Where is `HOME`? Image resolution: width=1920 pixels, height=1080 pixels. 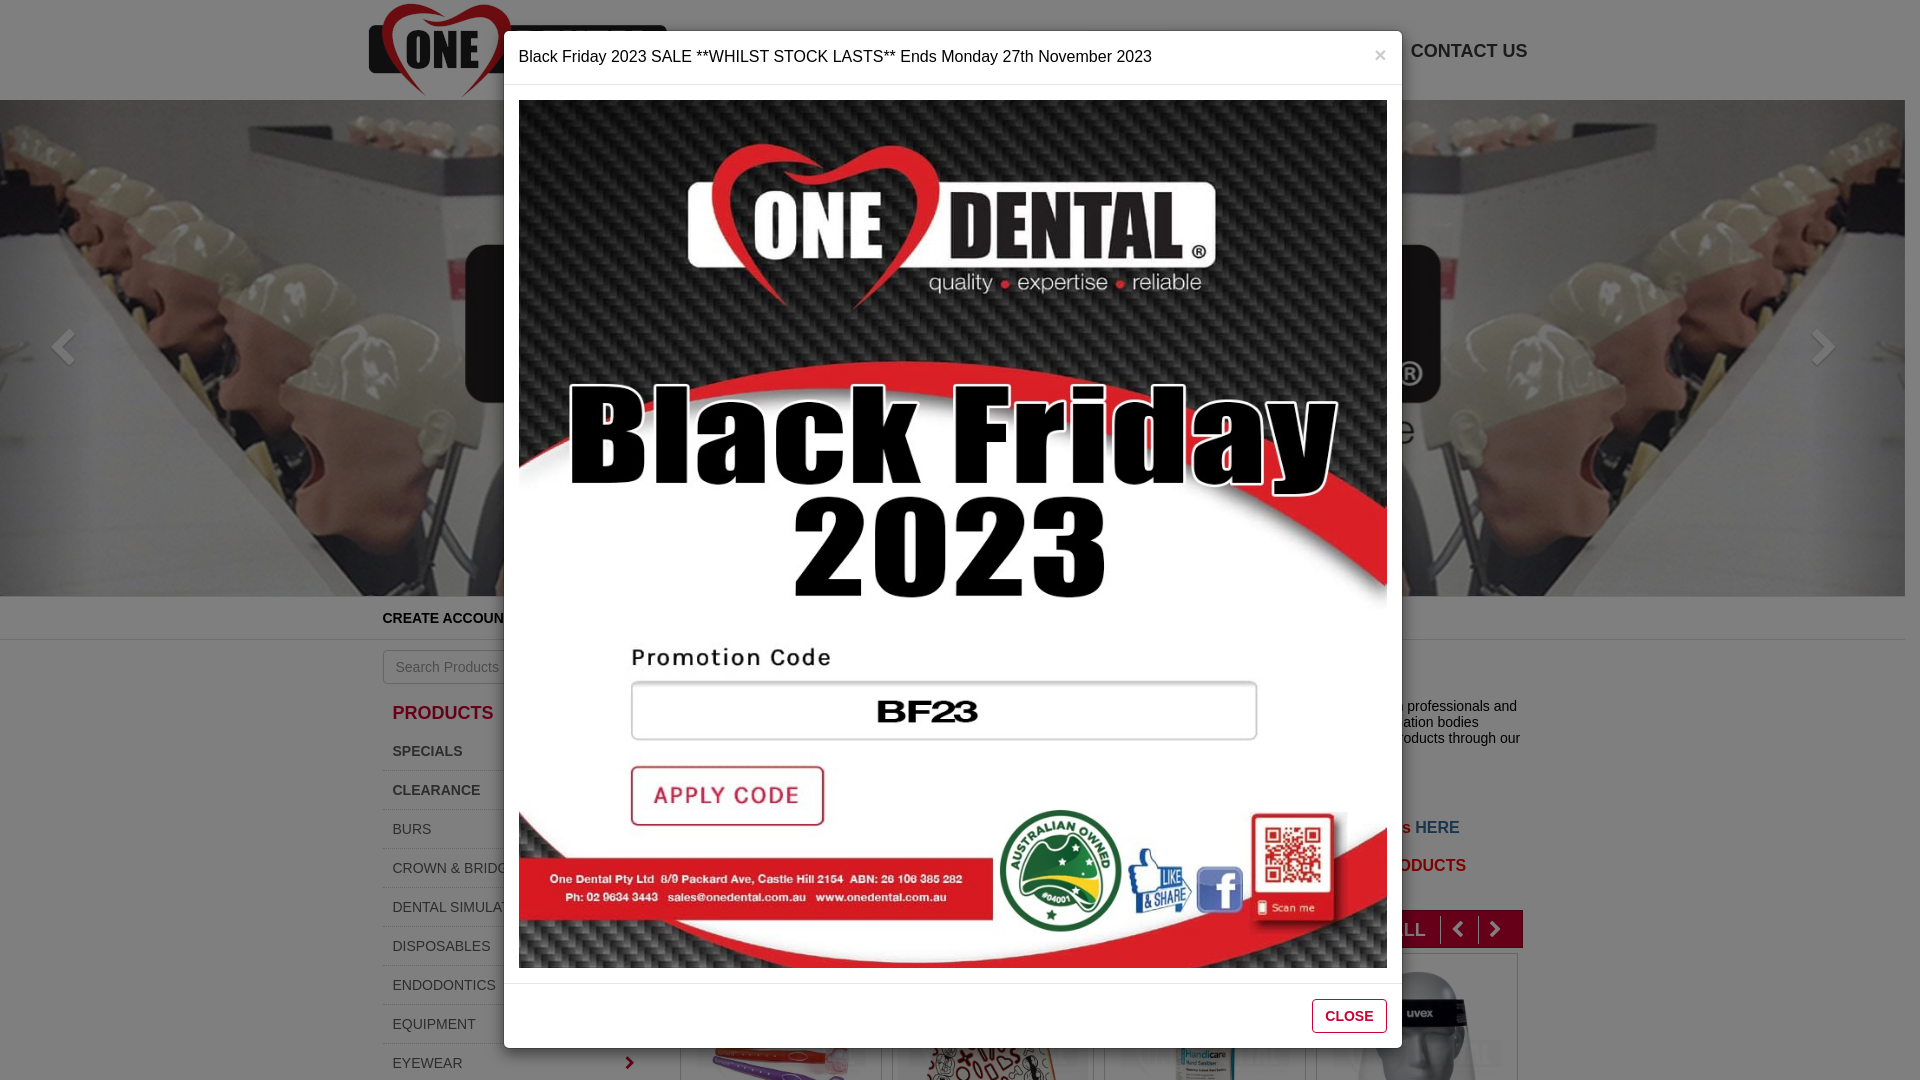 HOME is located at coordinates (1126, 51).